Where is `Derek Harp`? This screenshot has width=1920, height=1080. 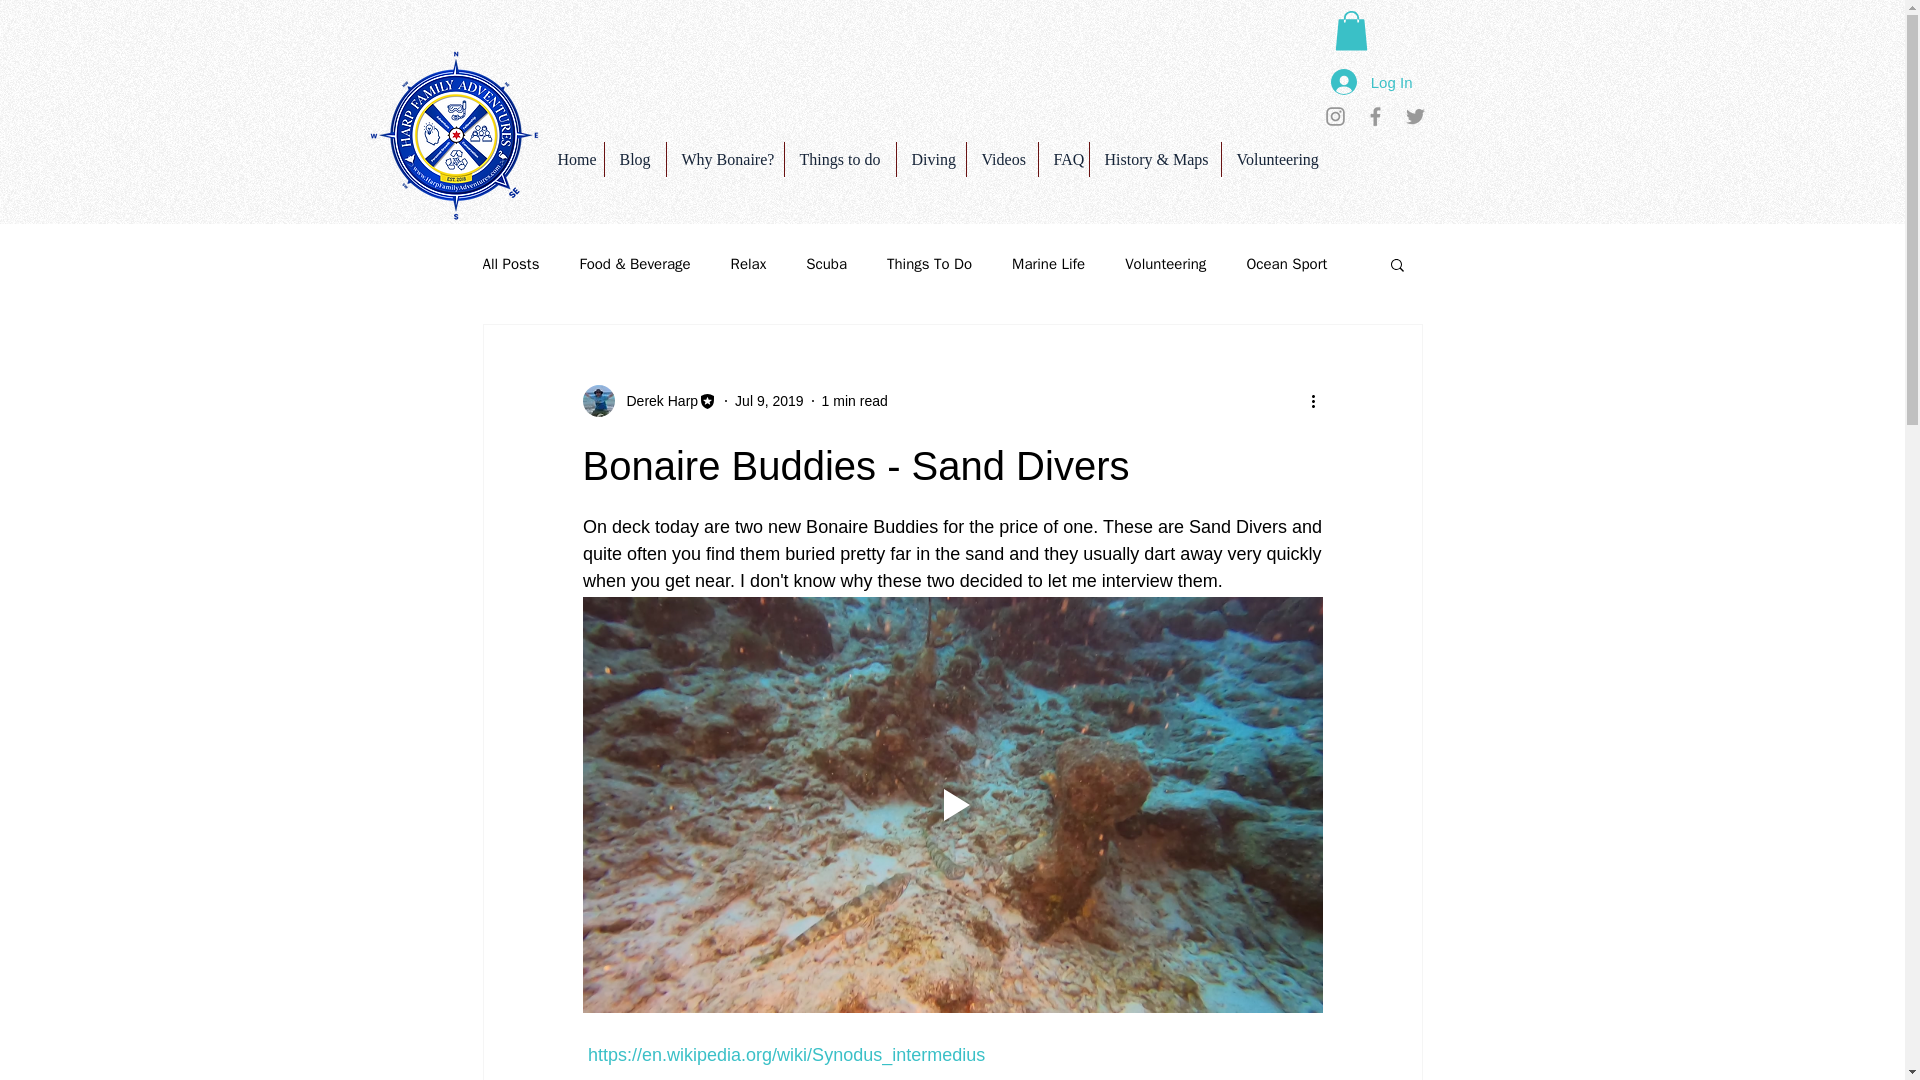 Derek Harp is located at coordinates (648, 400).